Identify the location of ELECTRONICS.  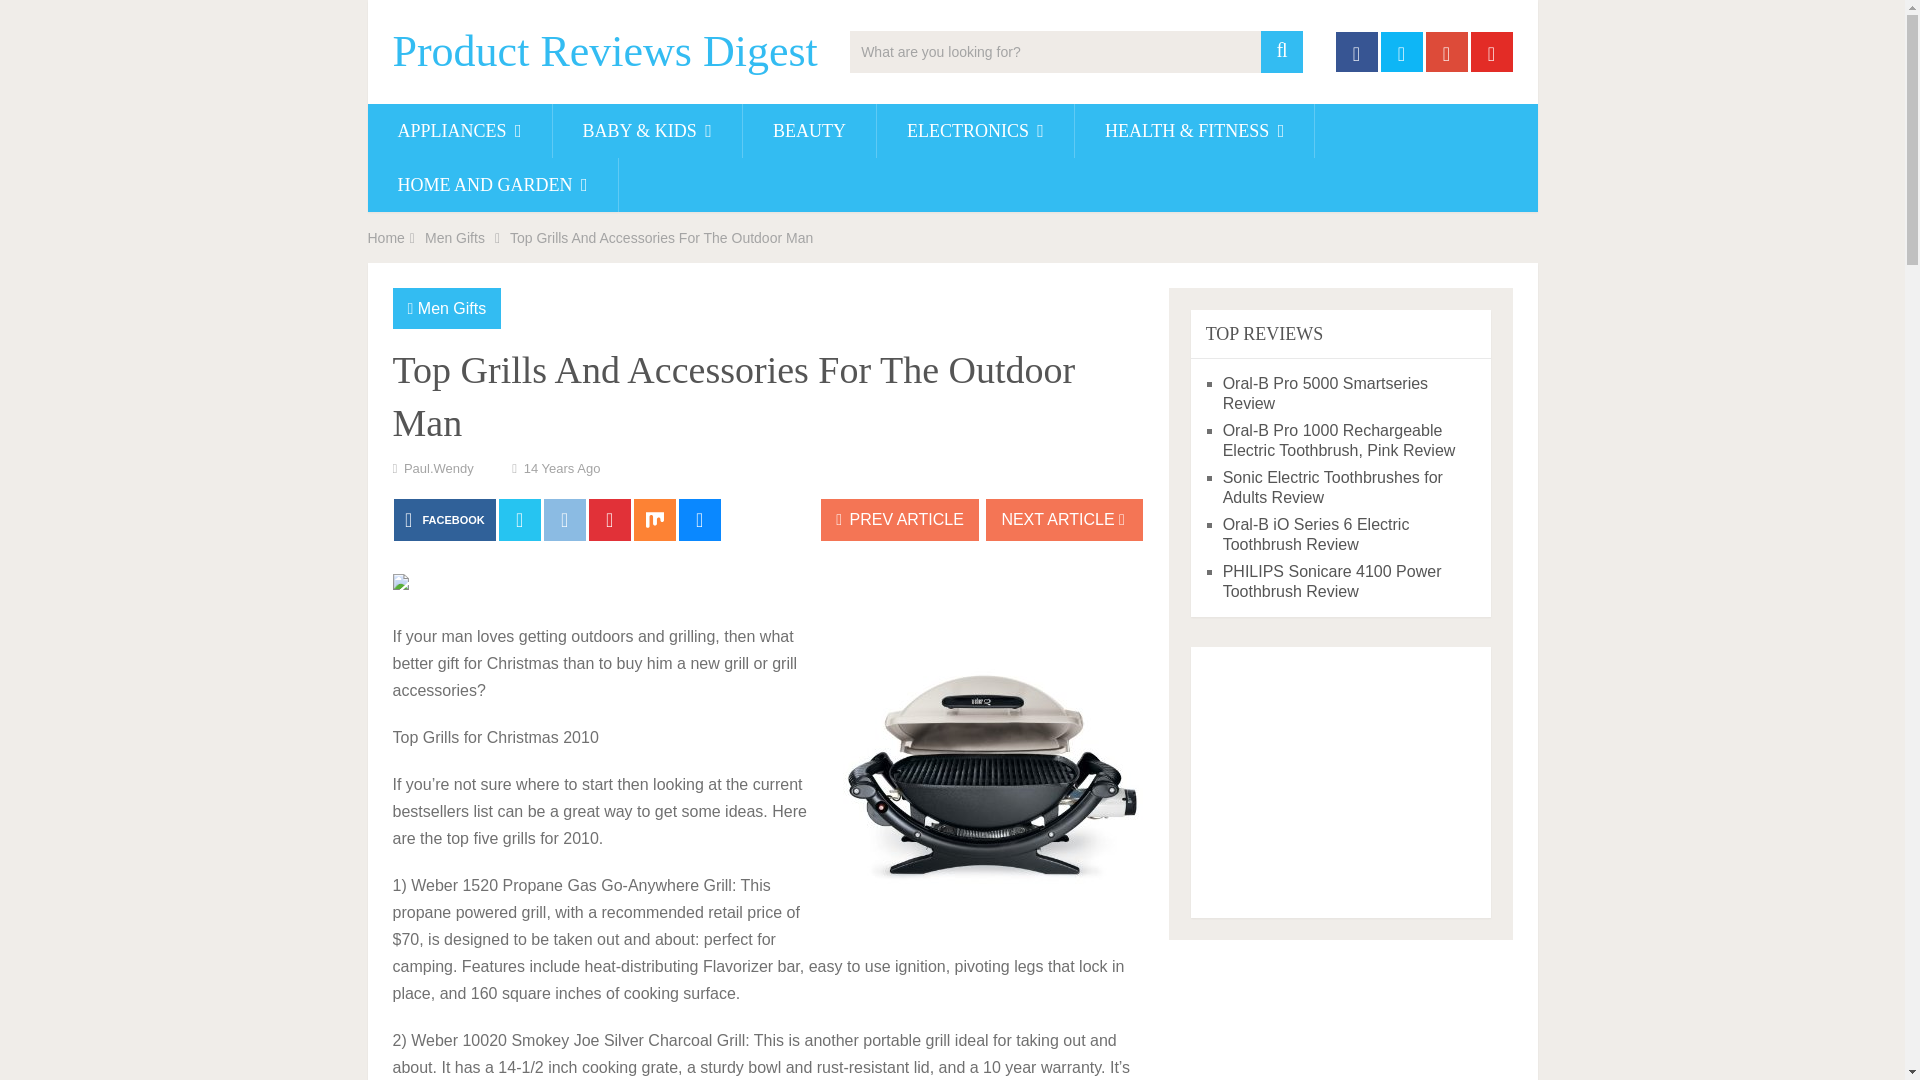
(975, 130).